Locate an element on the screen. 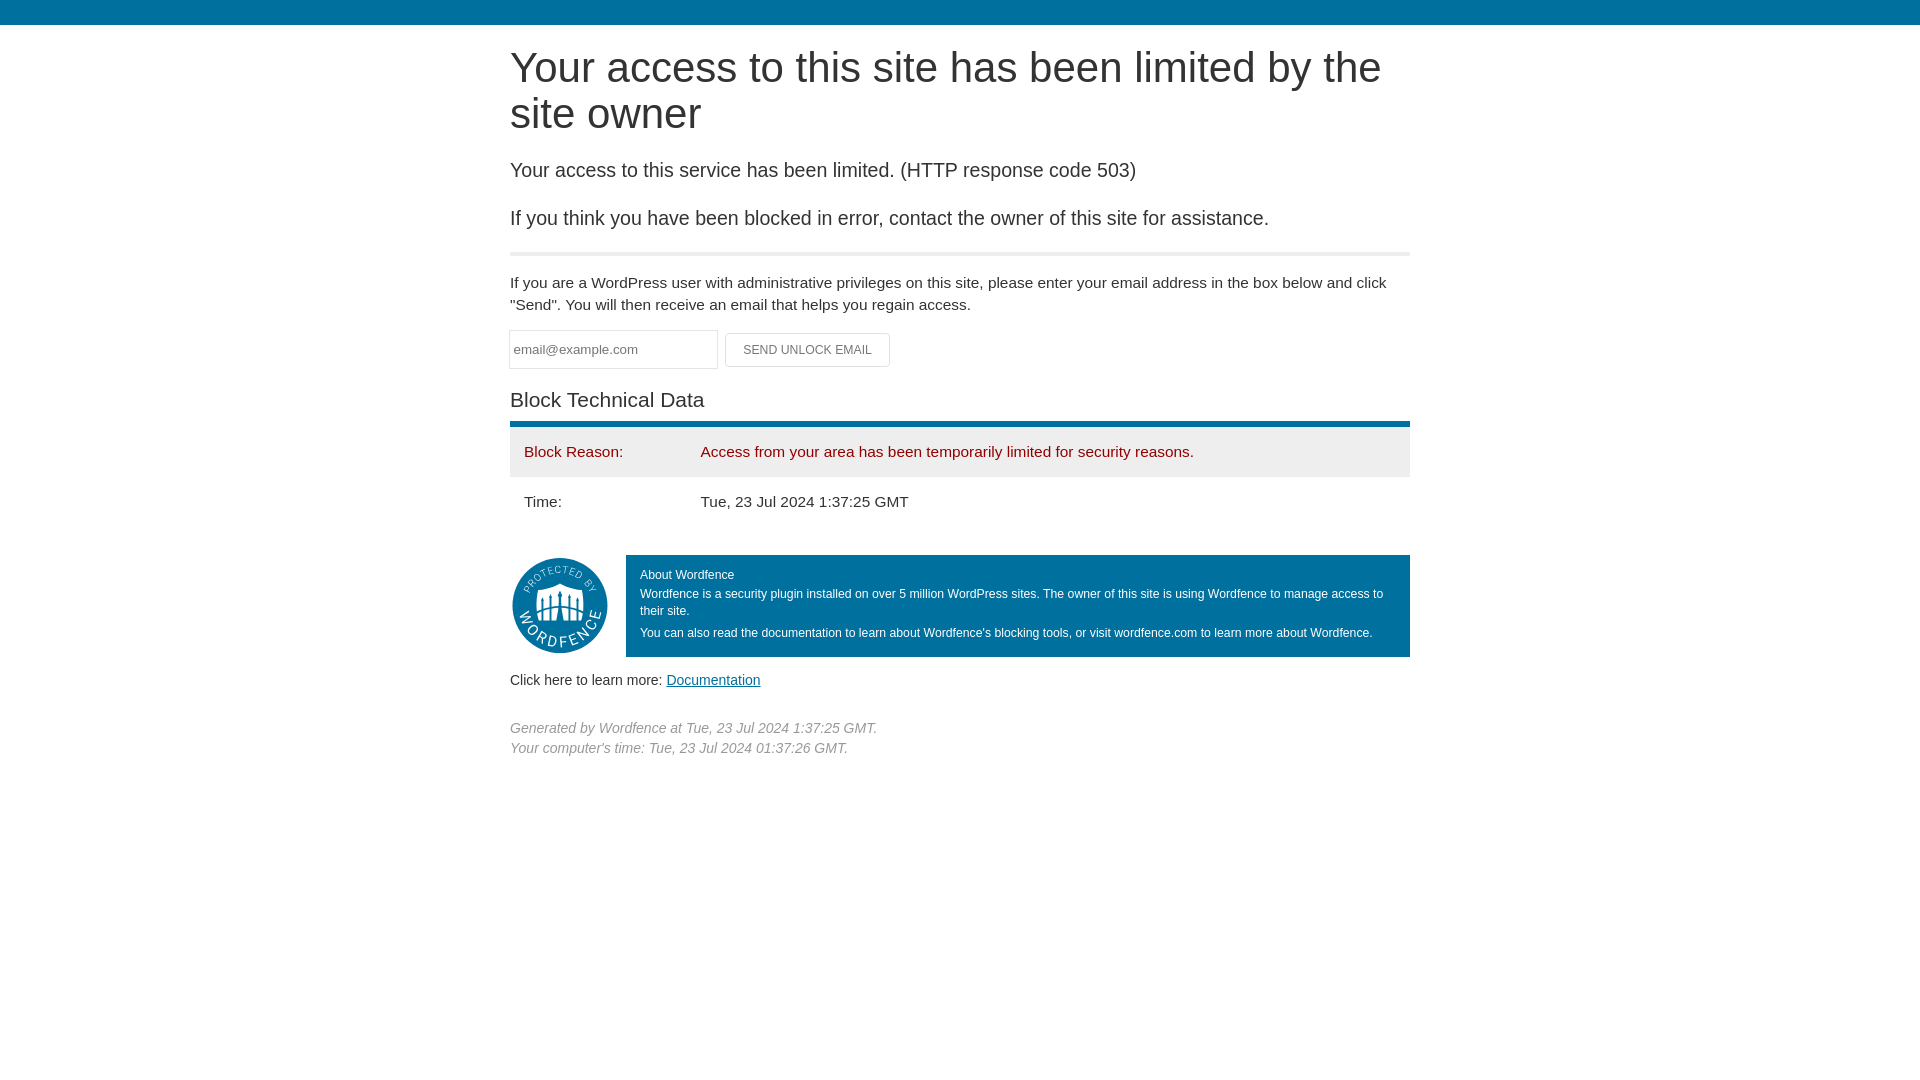  Send Unlock Email is located at coordinates (808, 350).